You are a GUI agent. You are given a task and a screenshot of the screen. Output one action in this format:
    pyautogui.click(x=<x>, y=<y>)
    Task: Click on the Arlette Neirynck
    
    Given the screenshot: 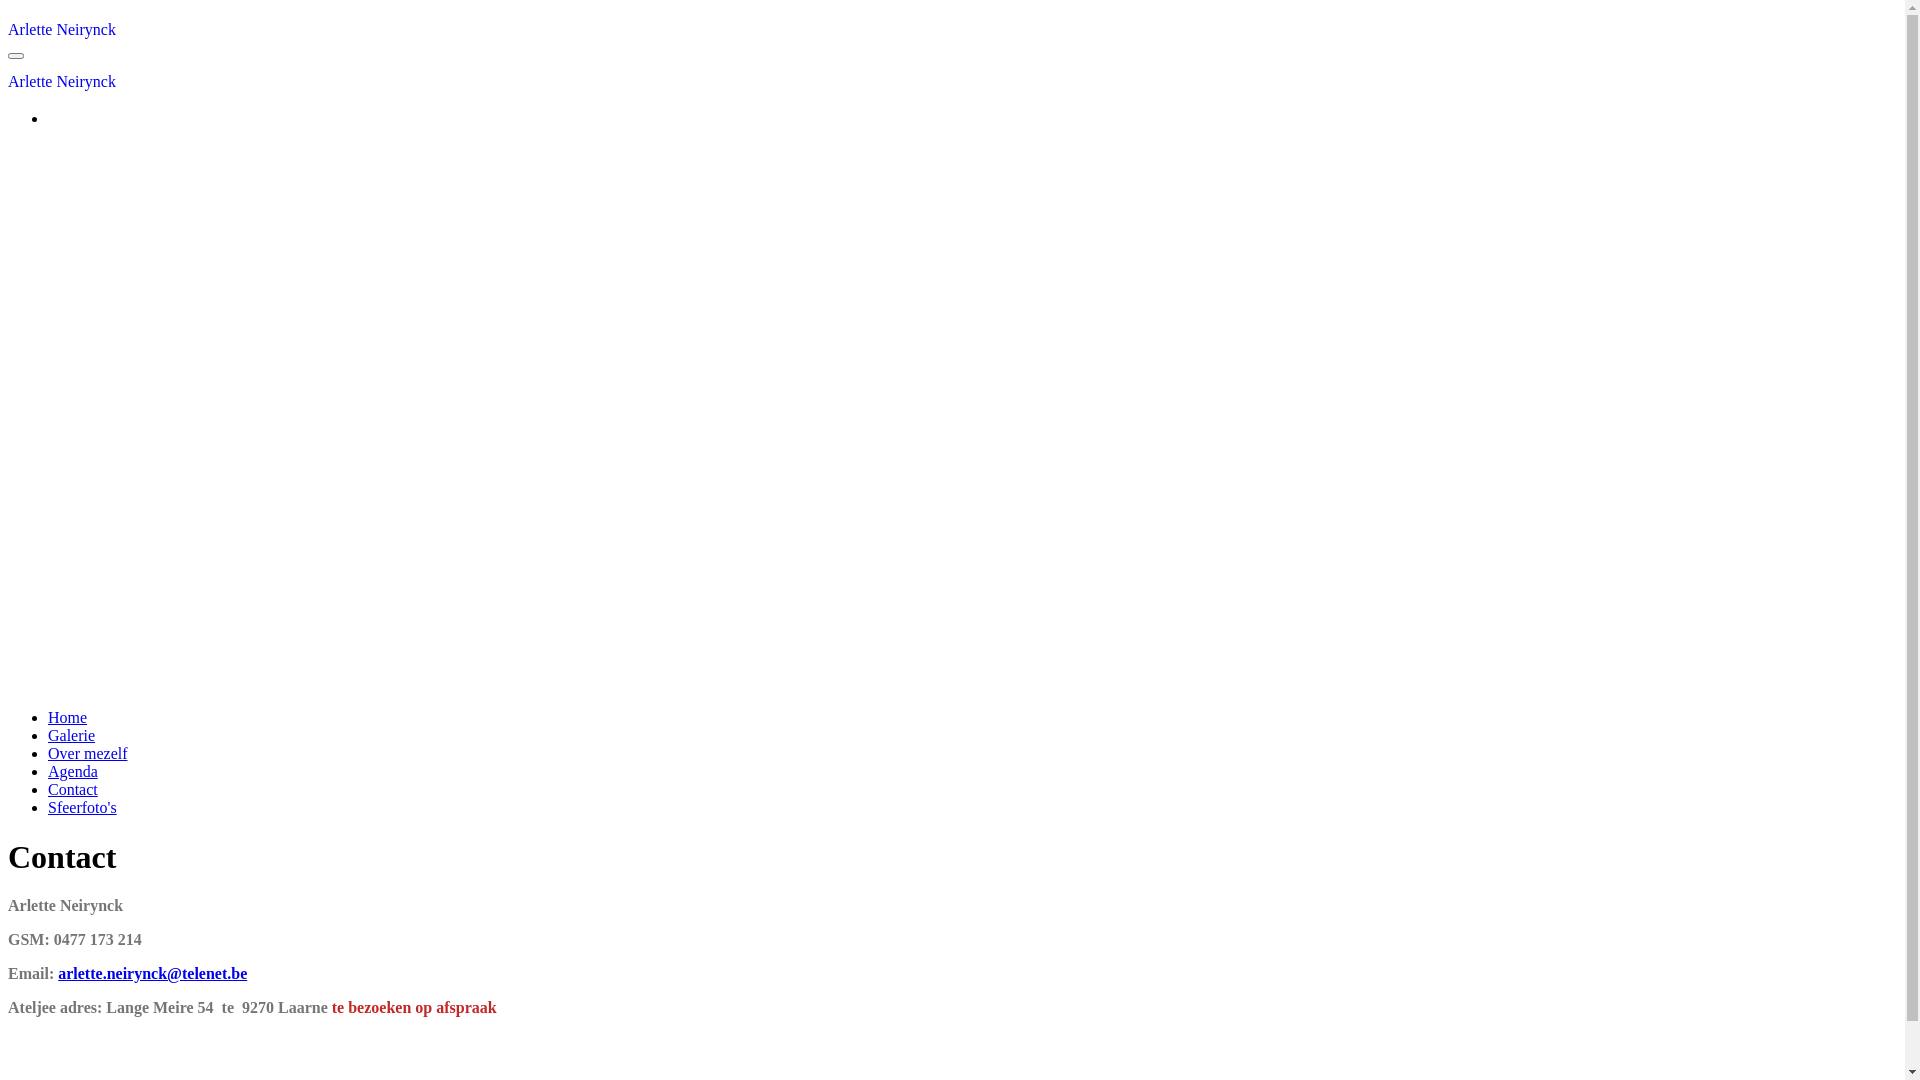 What is the action you would take?
    pyautogui.click(x=62, y=30)
    